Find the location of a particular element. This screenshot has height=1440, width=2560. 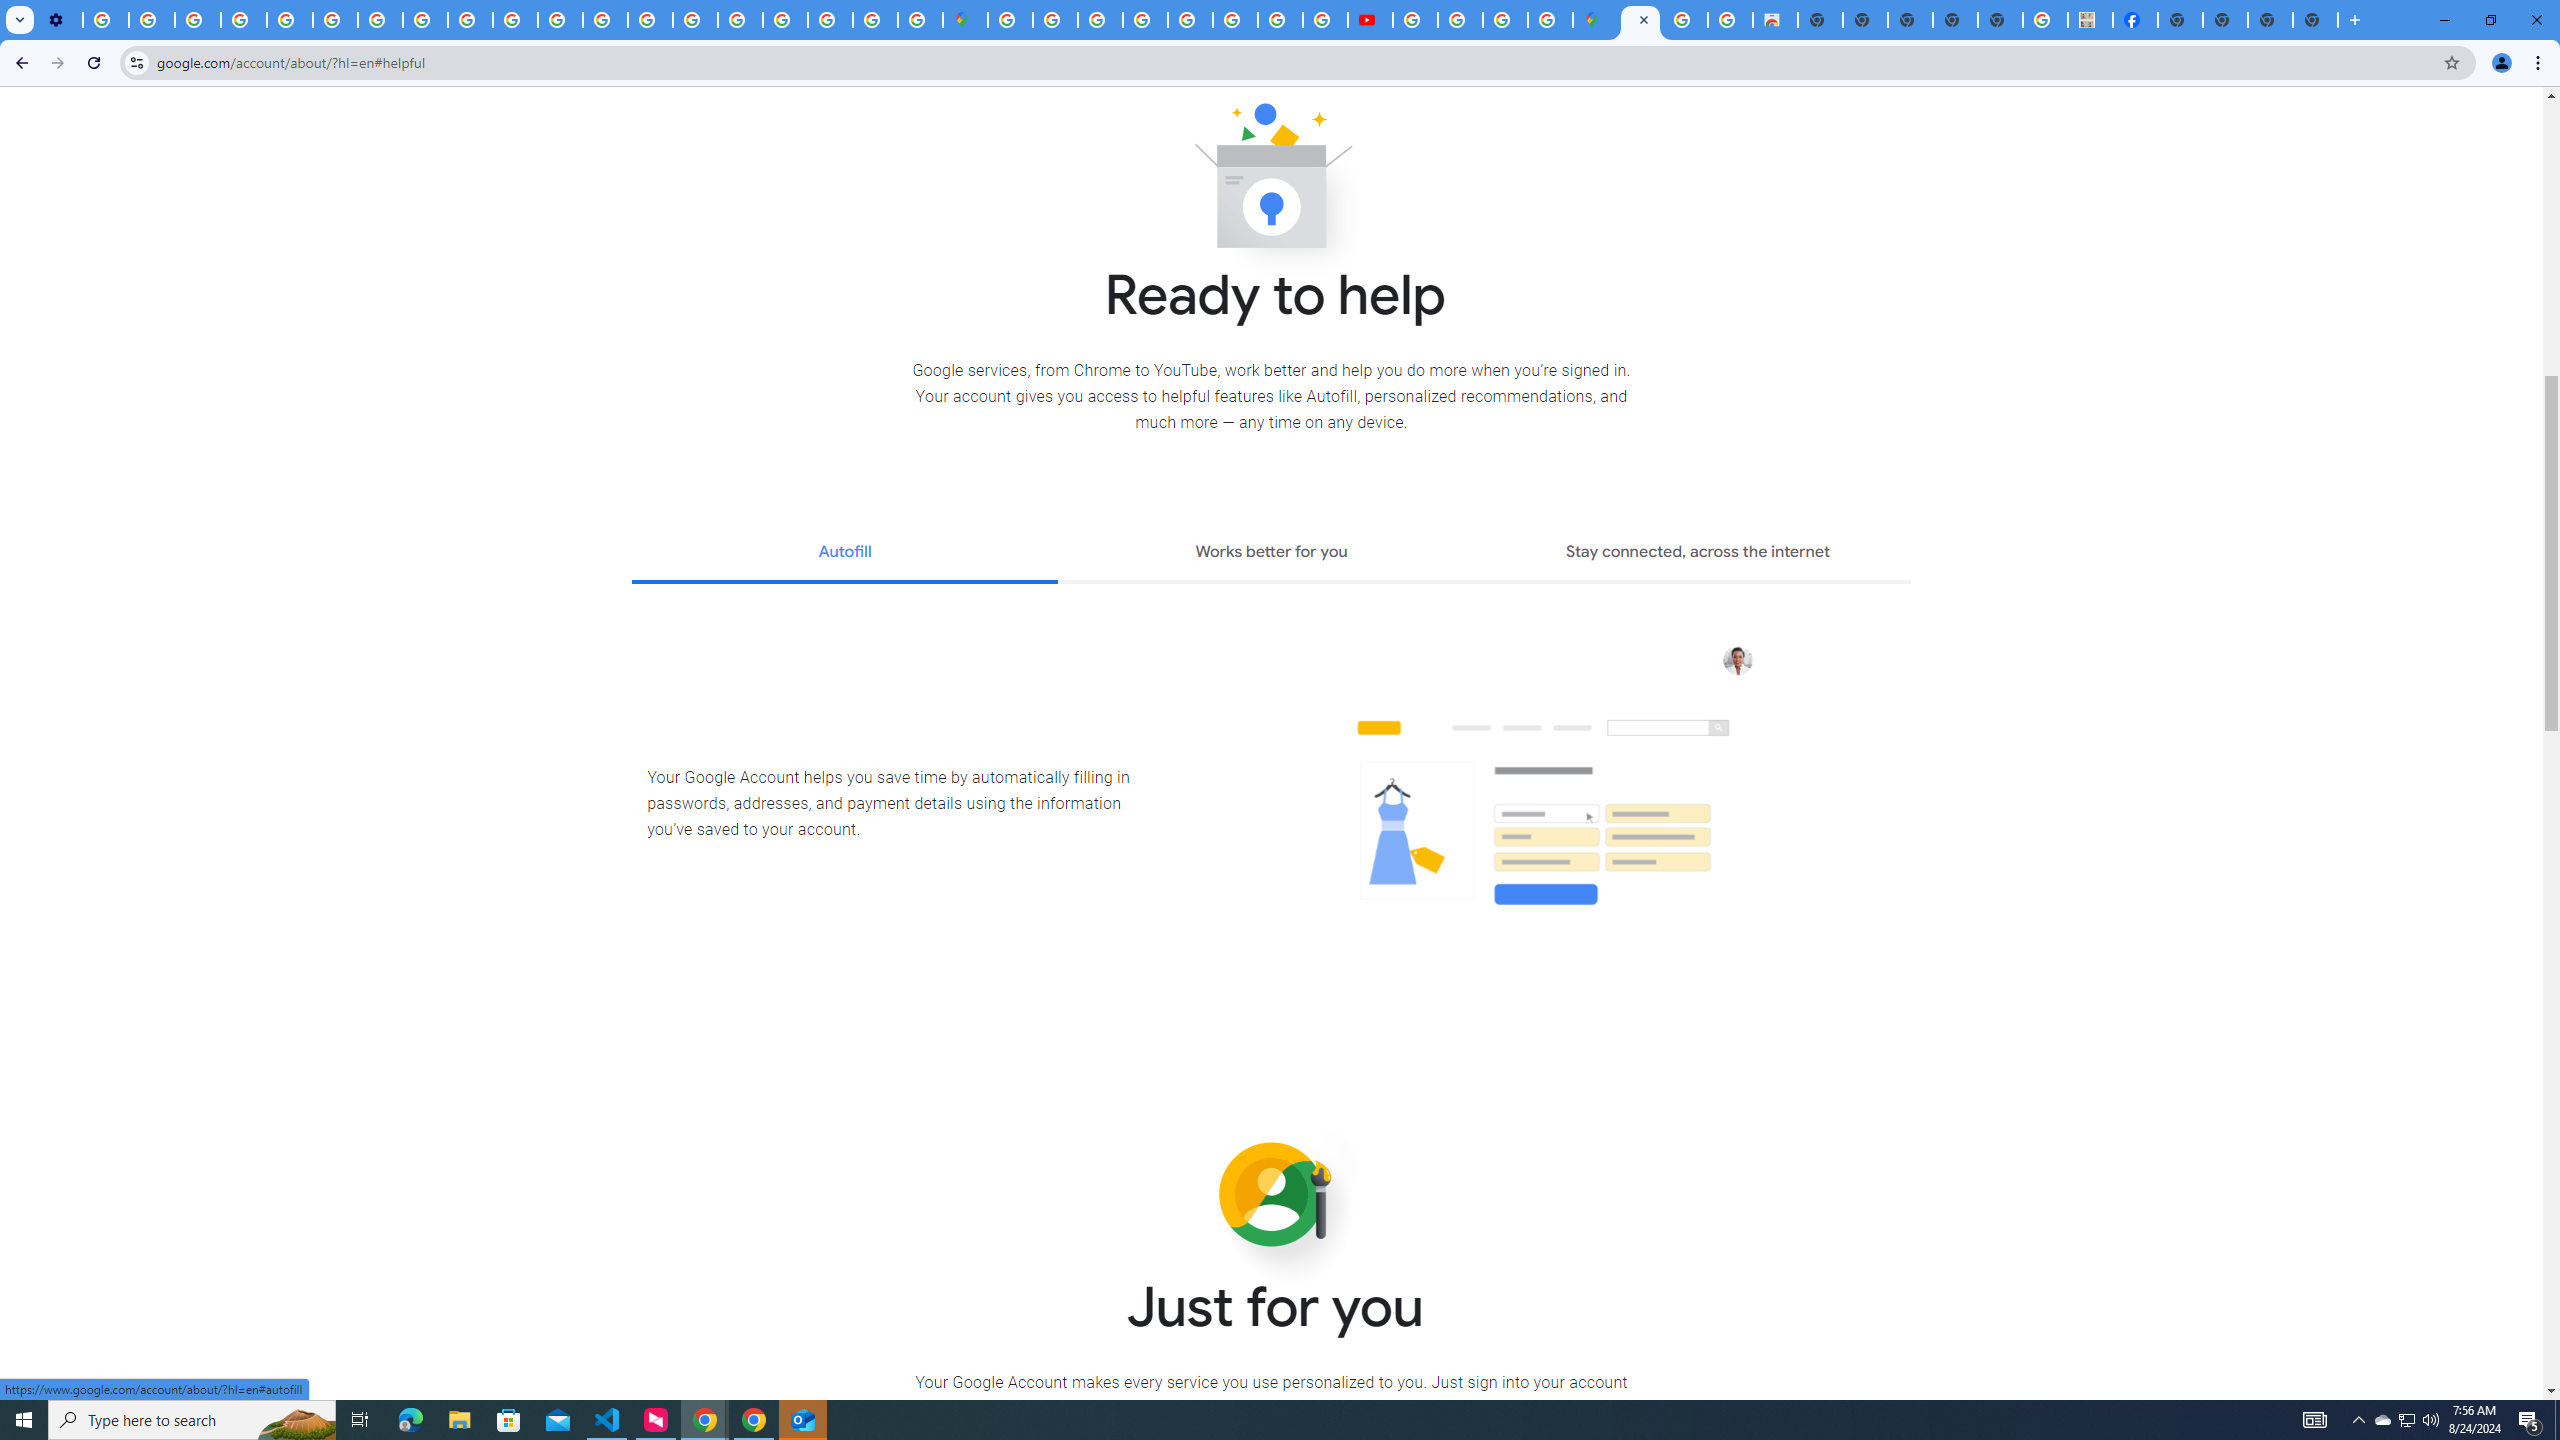

Works better for you is located at coordinates (1270, 554).